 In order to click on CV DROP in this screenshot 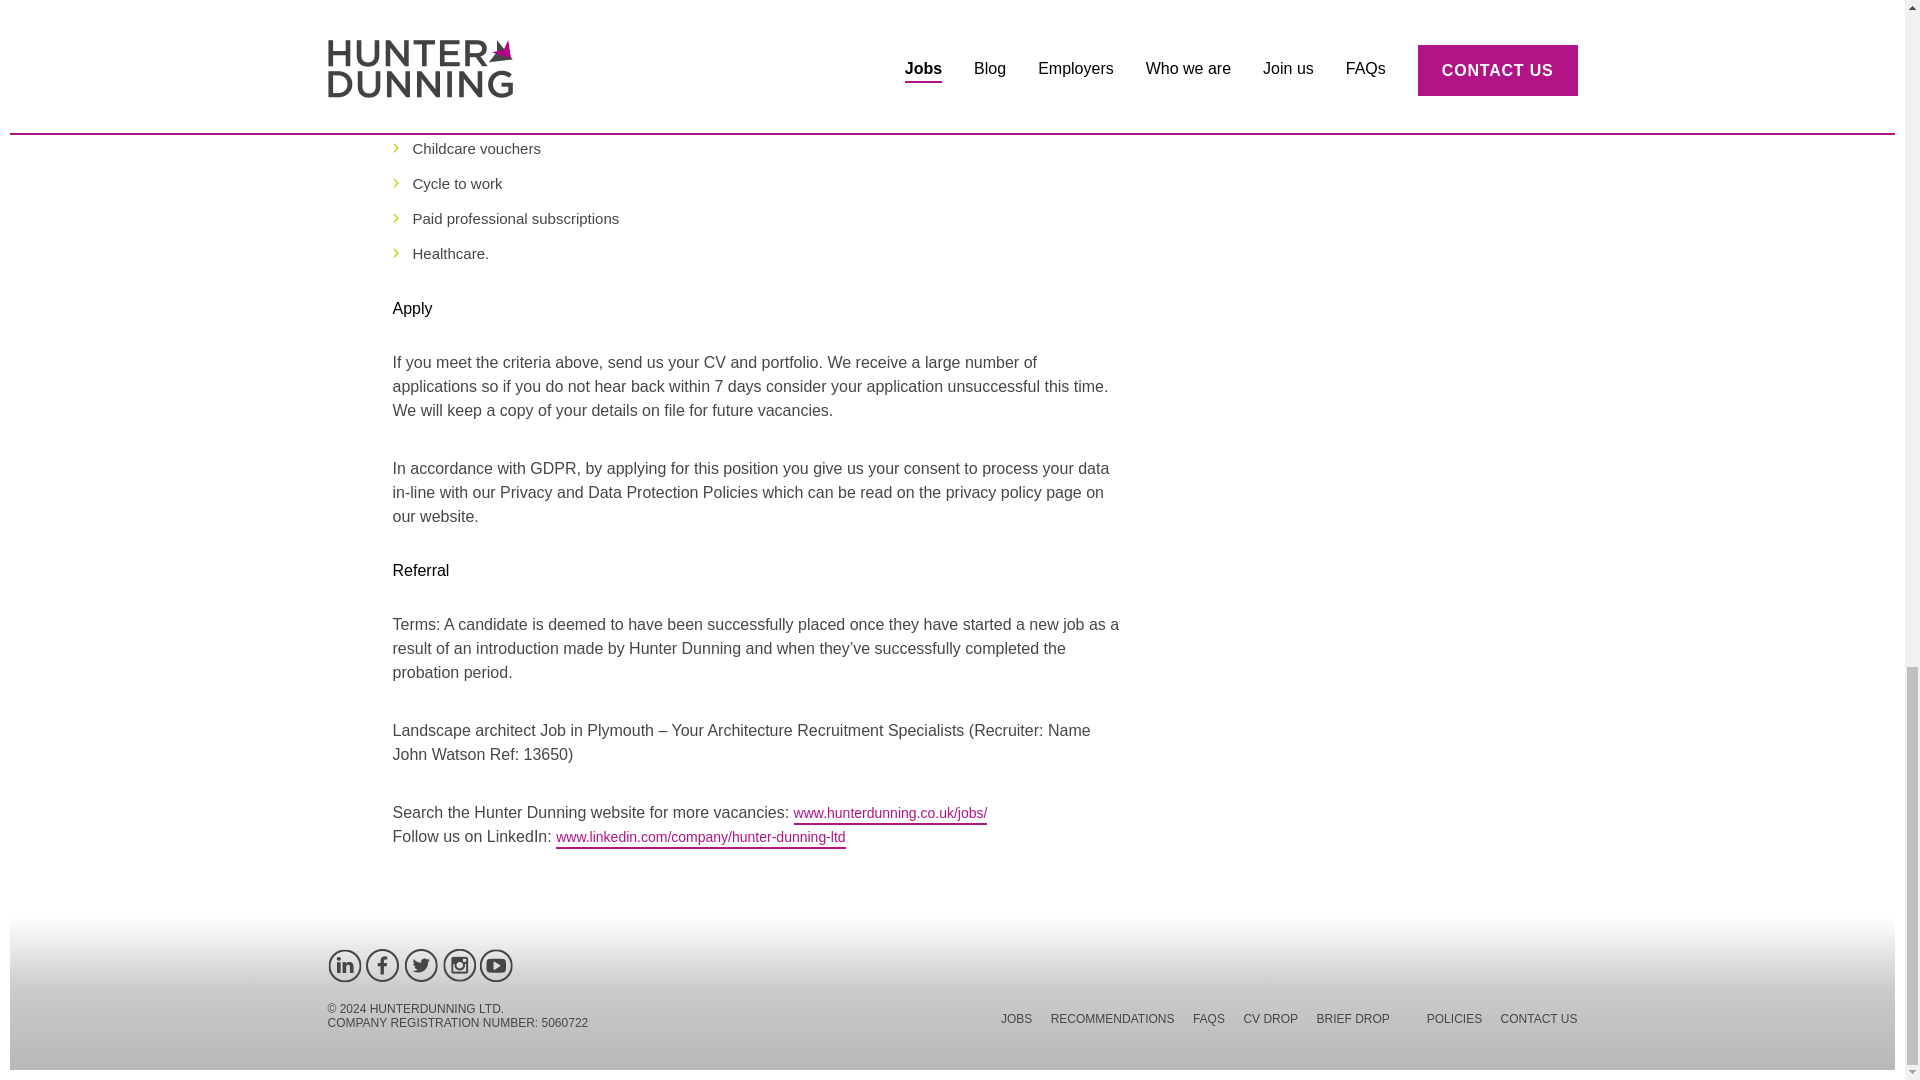, I will do `click(1270, 1022)`.